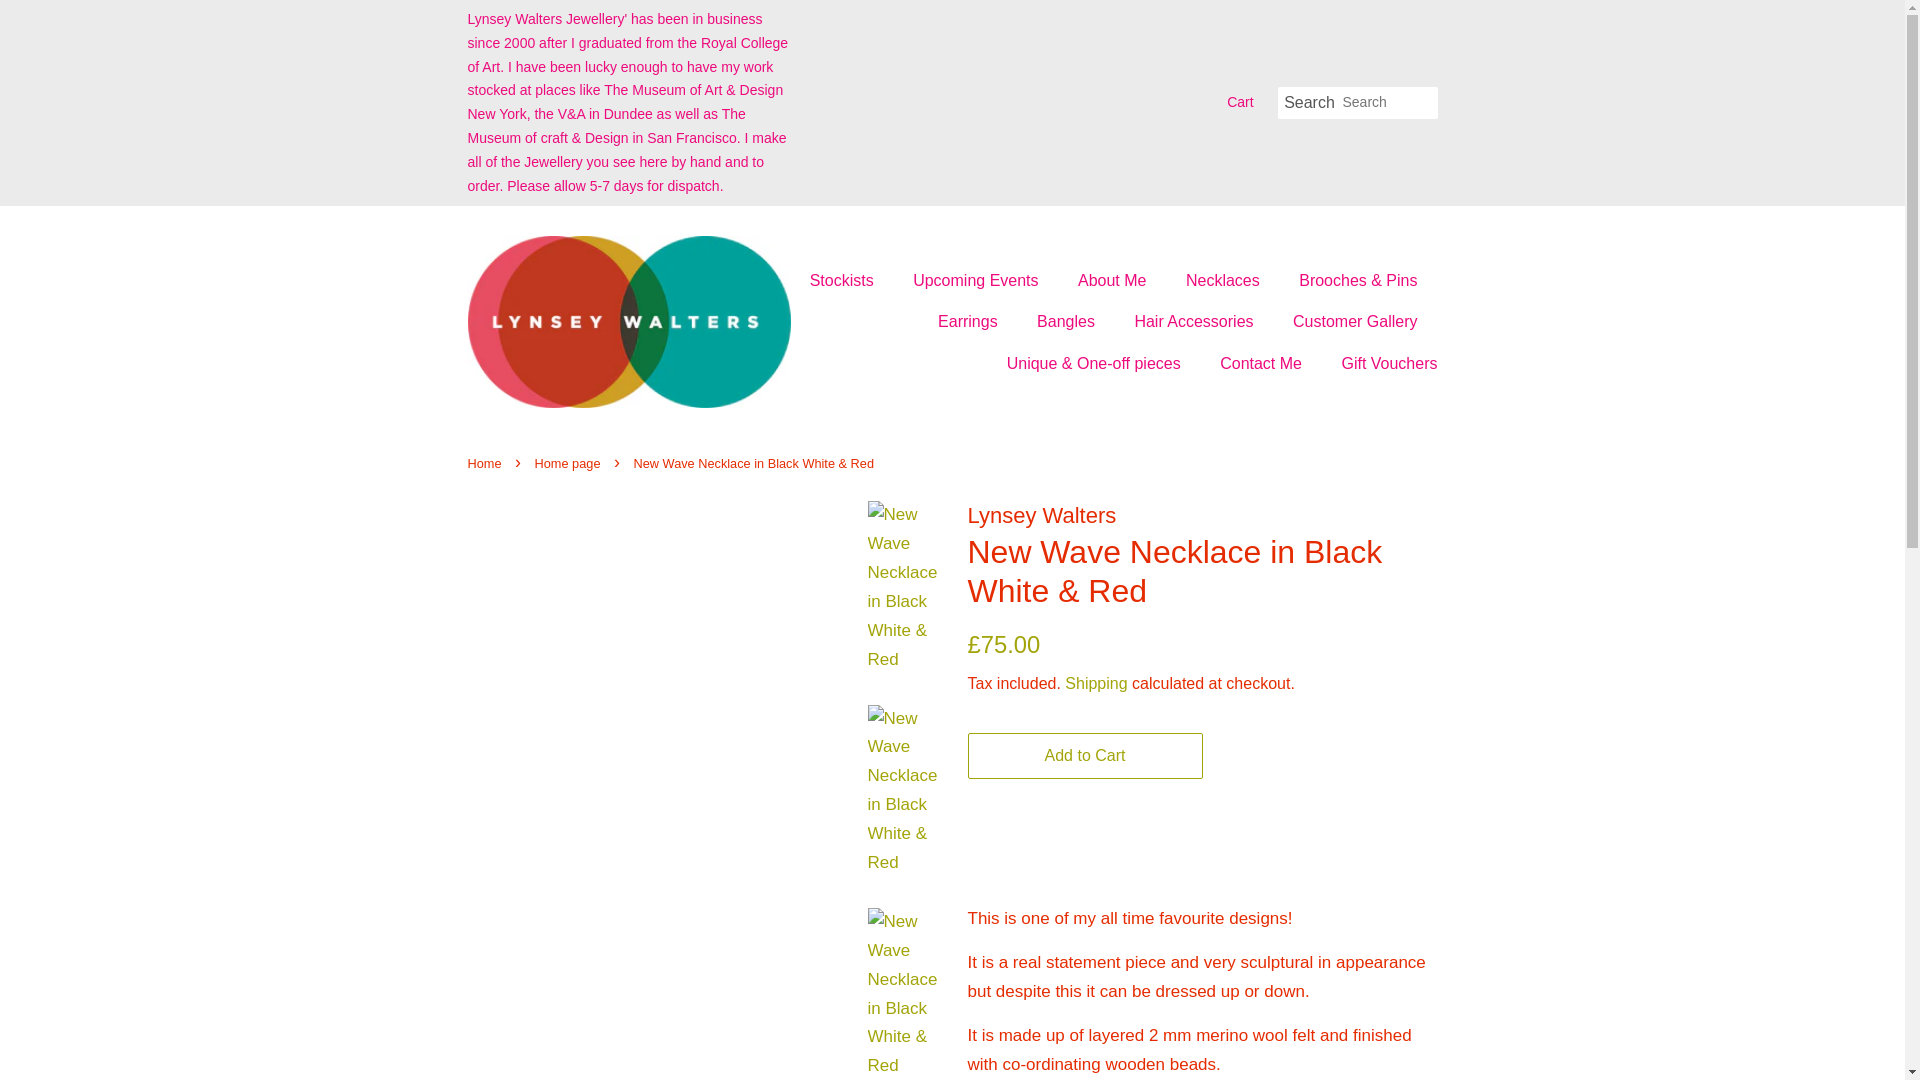 The height and width of the screenshot is (1080, 1920). Describe the element at coordinates (1068, 322) in the screenshot. I see `Bangles` at that location.